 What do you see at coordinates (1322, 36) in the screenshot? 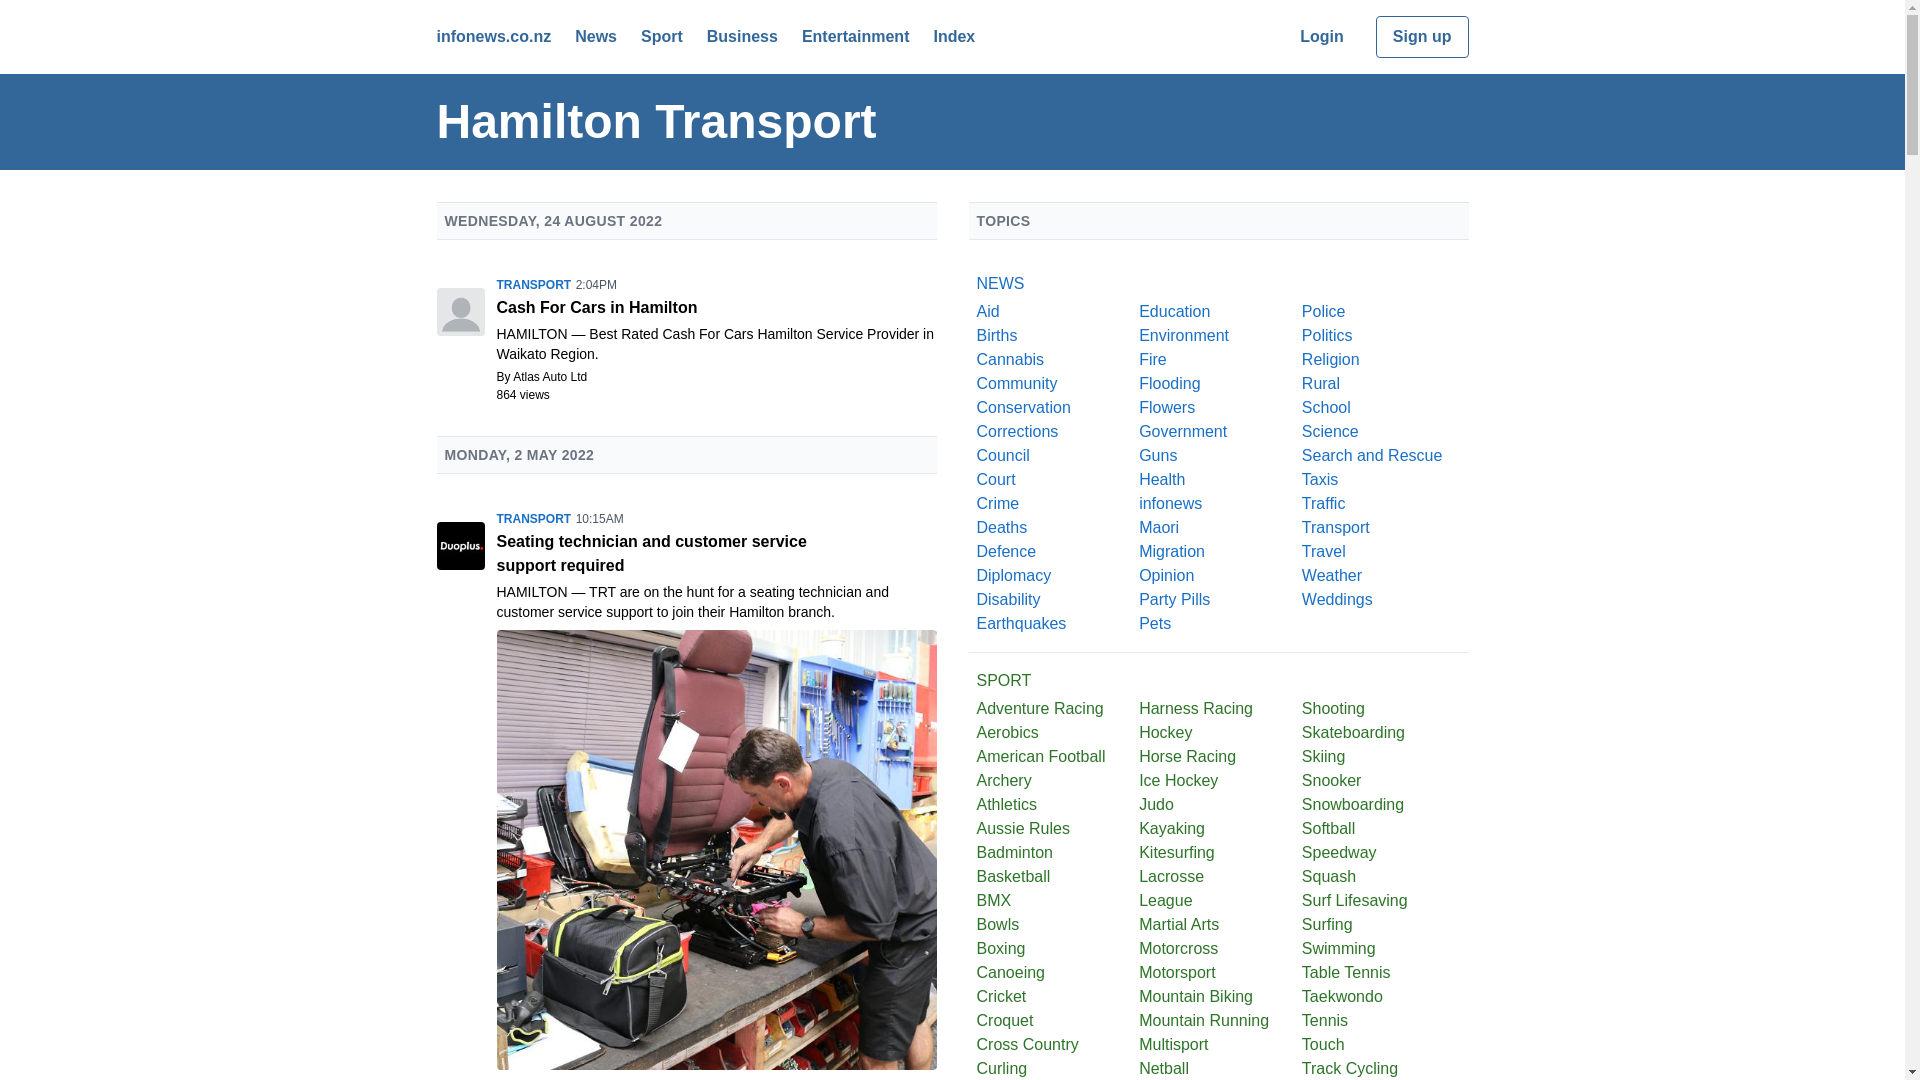
I see `Login` at bounding box center [1322, 36].